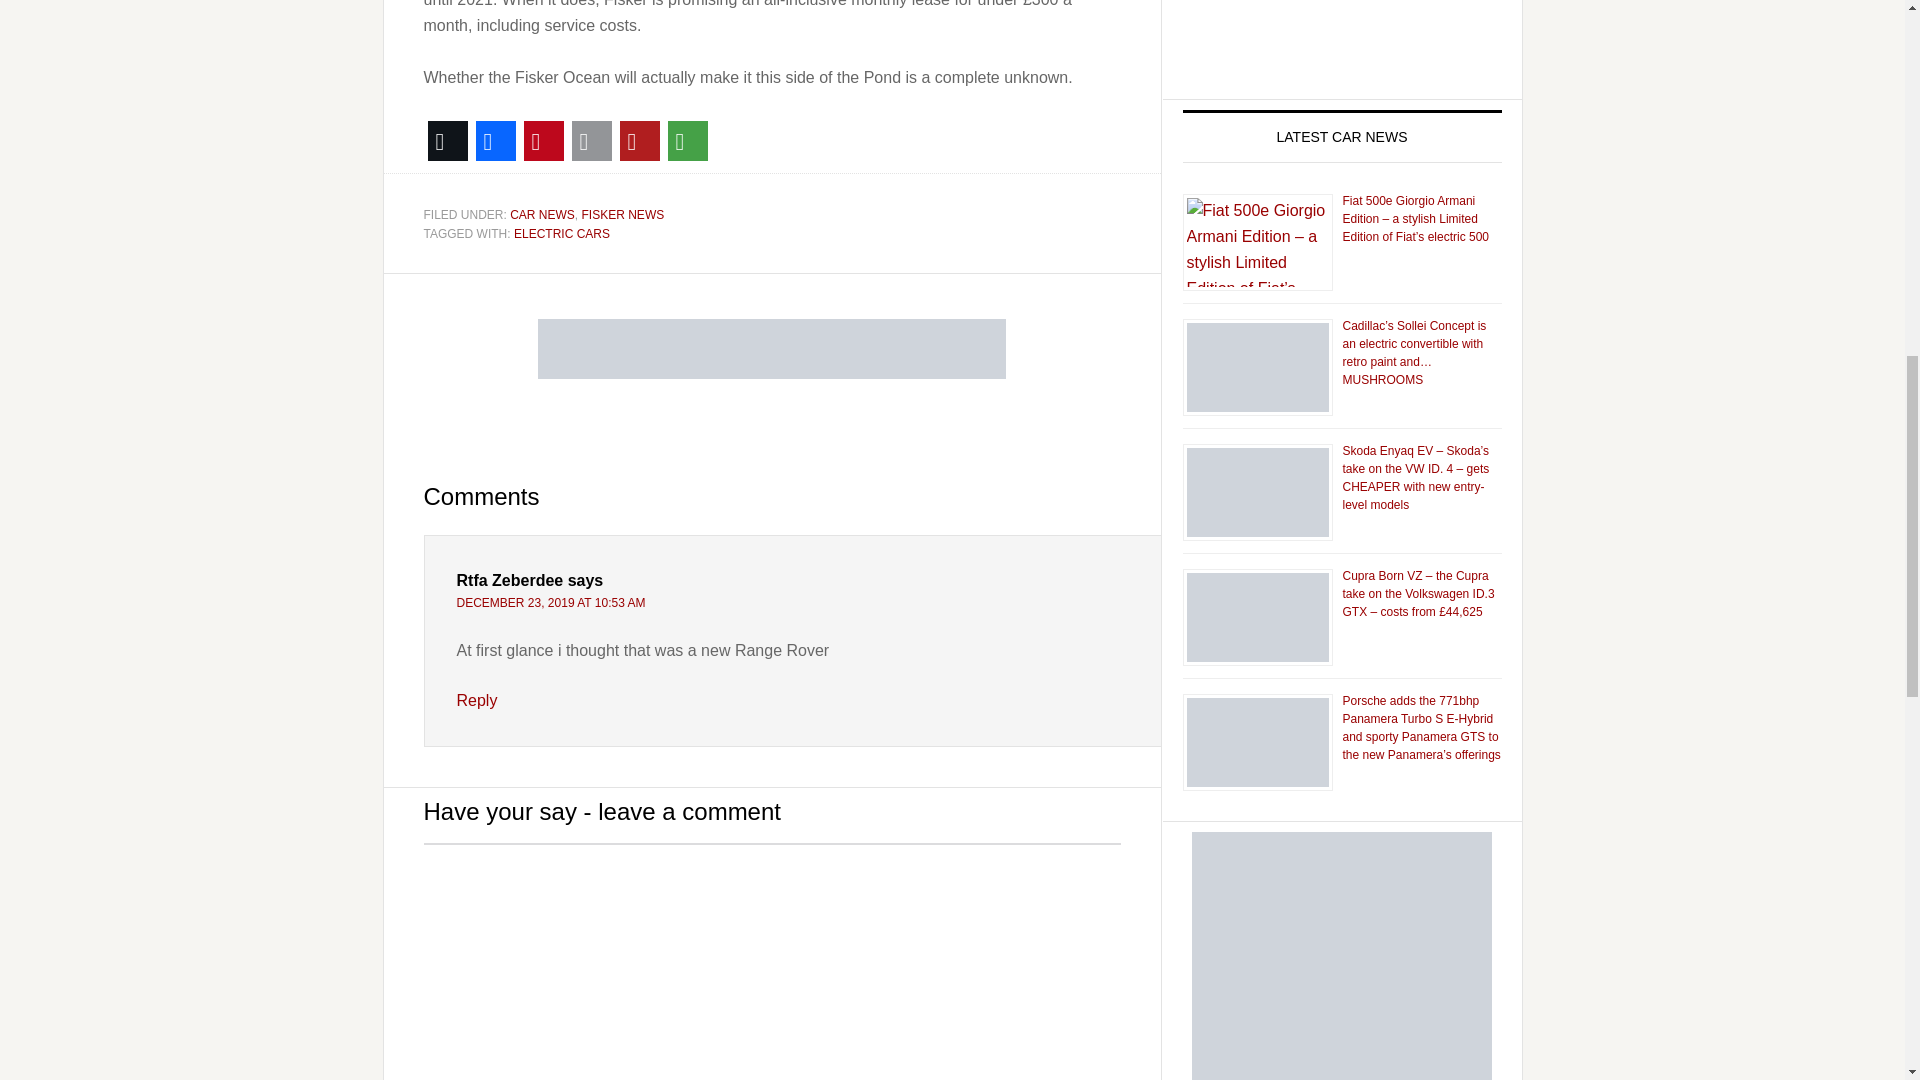 This screenshot has height=1080, width=1920. What do you see at coordinates (496, 140) in the screenshot?
I see `Facebook` at bounding box center [496, 140].